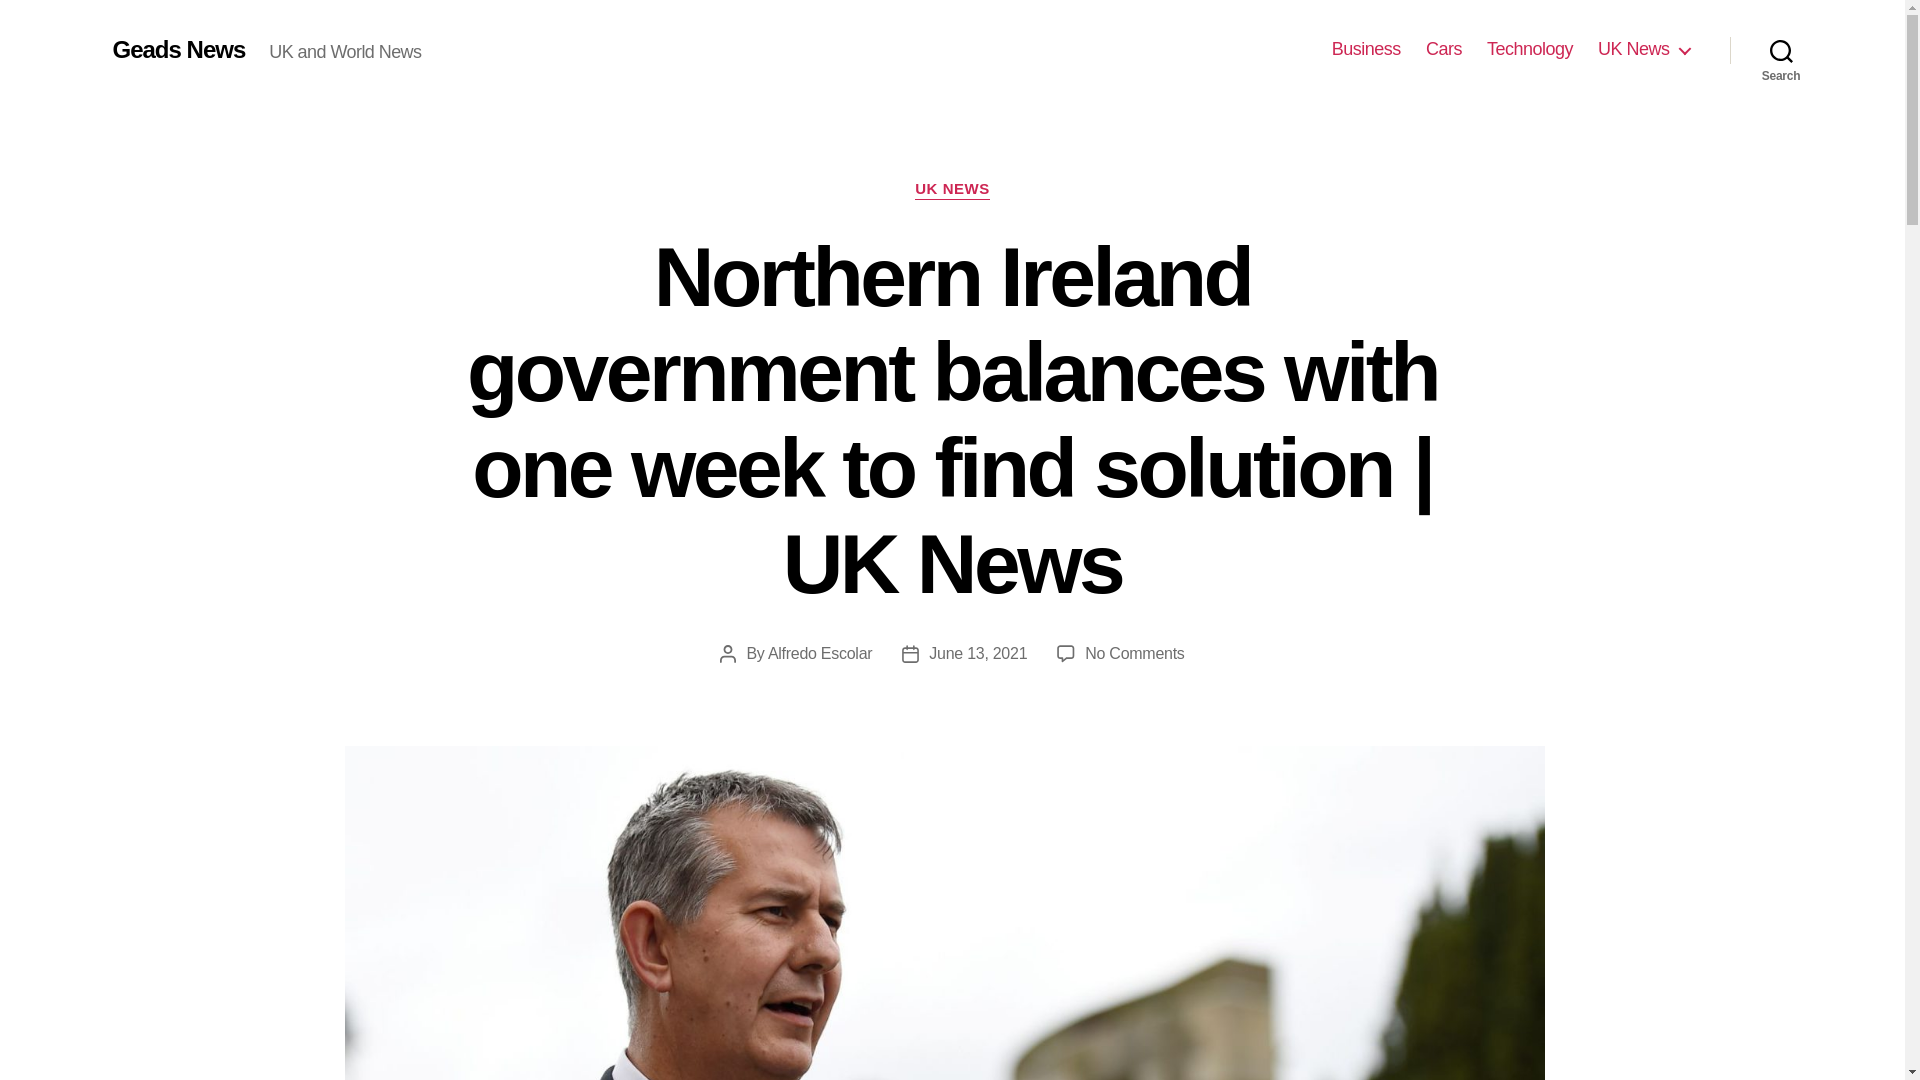  Describe the element at coordinates (1781, 50) in the screenshot. I see `Search` at that location.